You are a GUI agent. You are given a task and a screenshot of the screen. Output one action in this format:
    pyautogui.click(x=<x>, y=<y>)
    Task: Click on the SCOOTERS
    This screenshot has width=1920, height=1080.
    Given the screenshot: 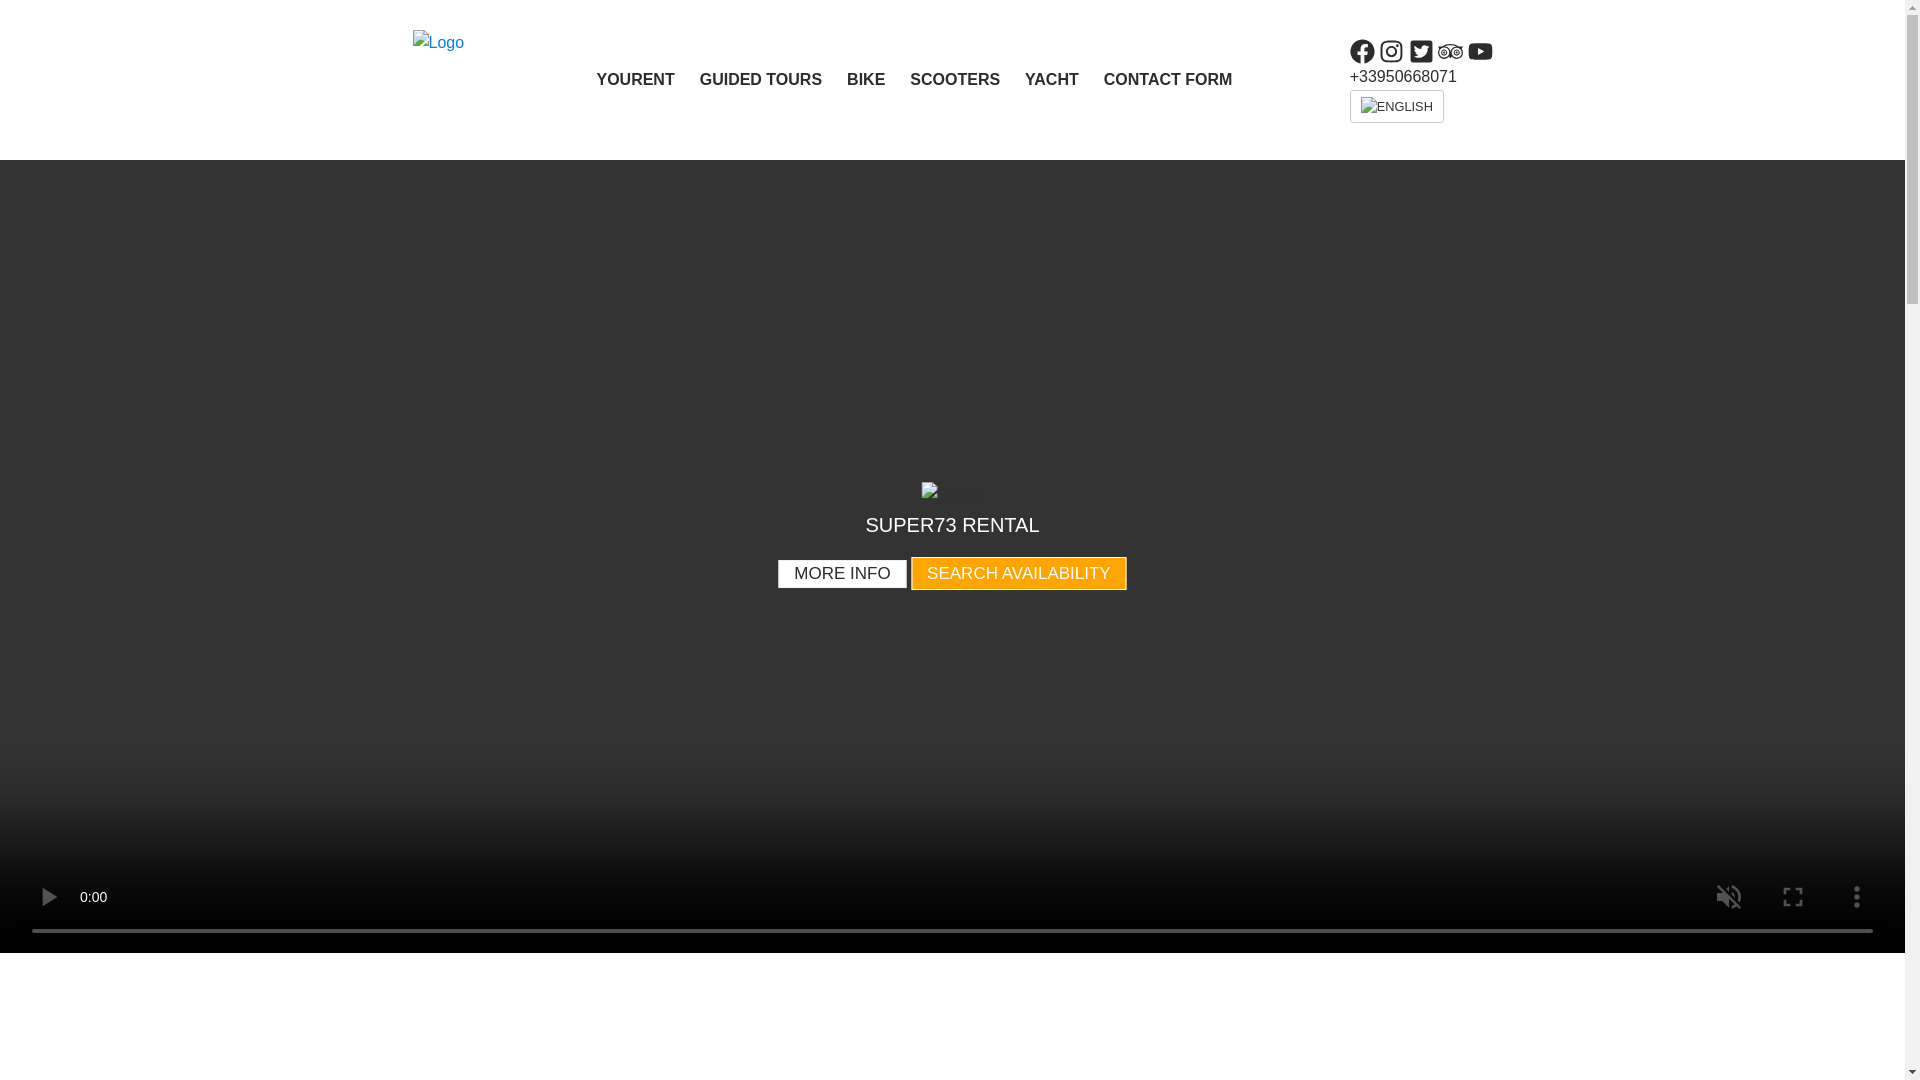 What is the action you would take?
    pyautogui.click(x=968, y=79)
    